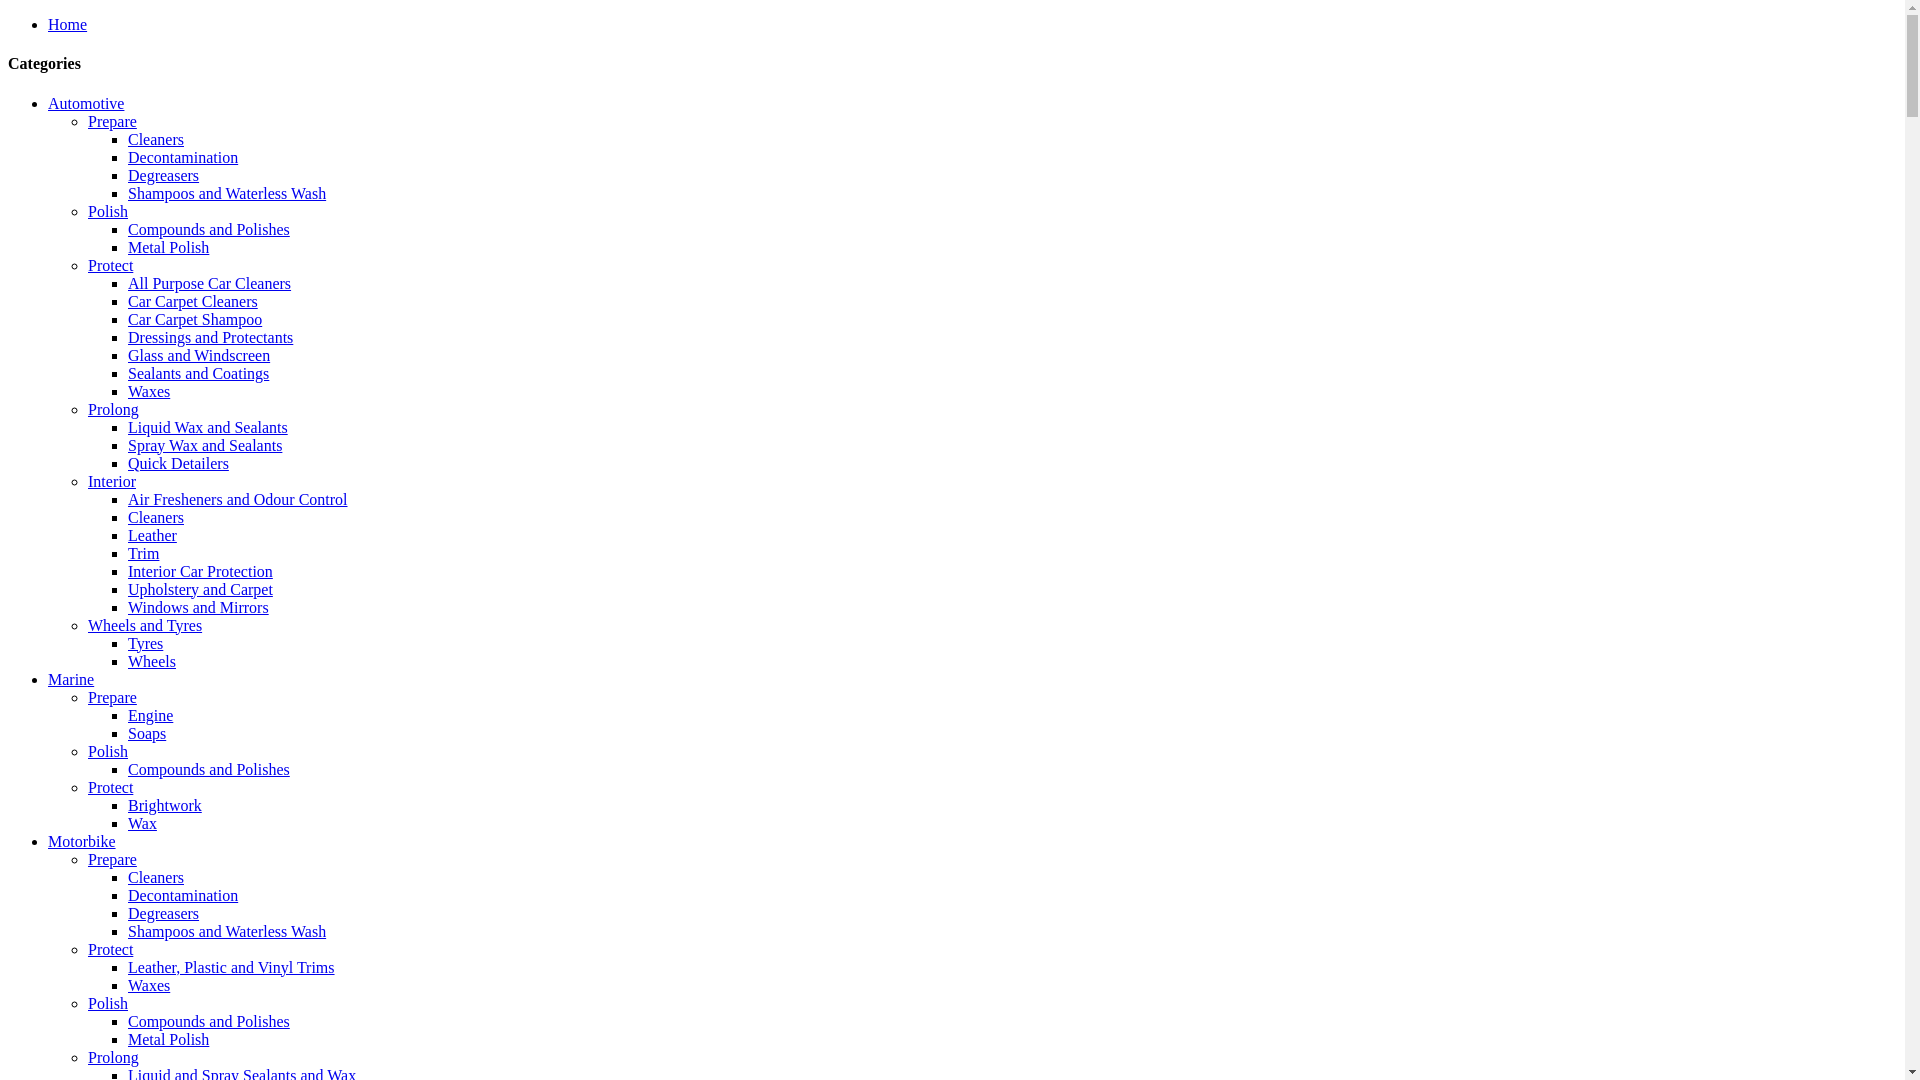 The width and height of the screenshot is (1920, 1080). Describe the element at coordinates (149, 392) in the screenshot. I see `Waxes` at that location.